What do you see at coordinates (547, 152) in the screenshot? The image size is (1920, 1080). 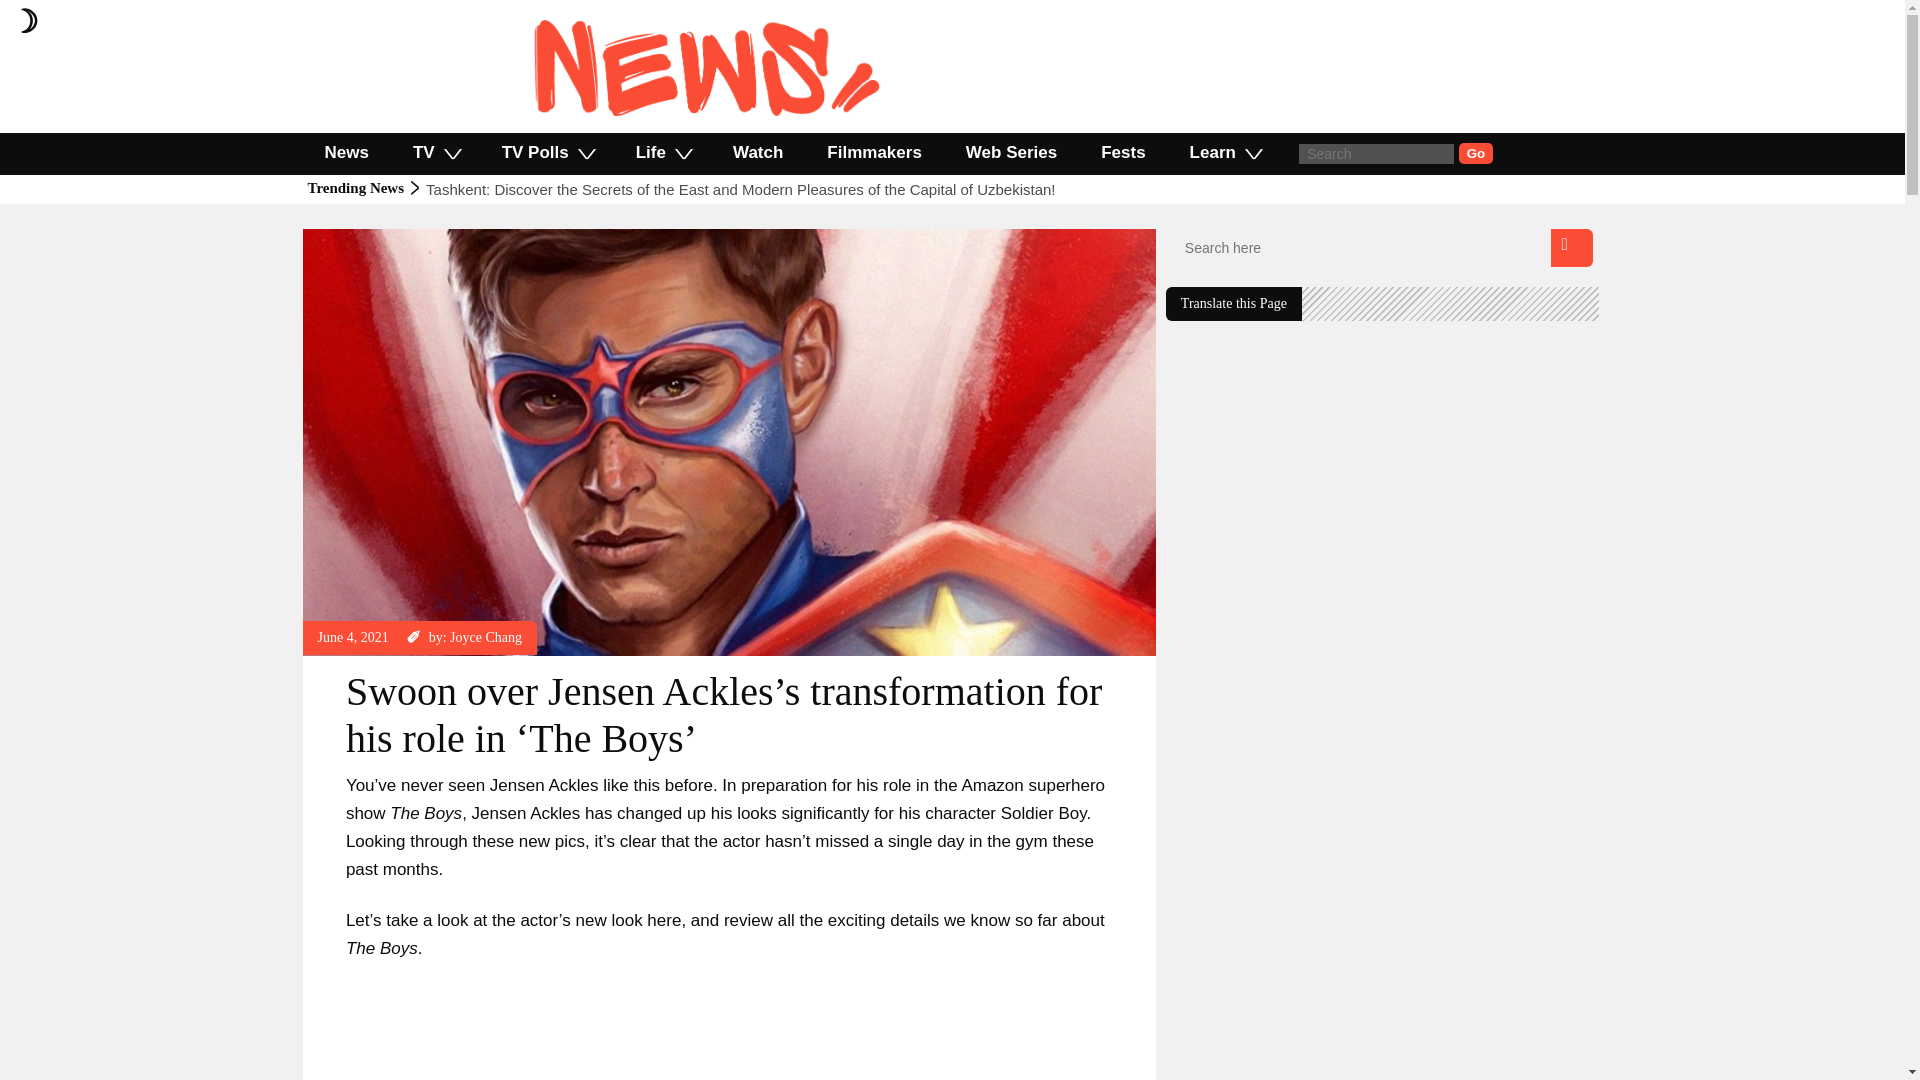 I see `TV Polls` at bounding box center [547, 152].